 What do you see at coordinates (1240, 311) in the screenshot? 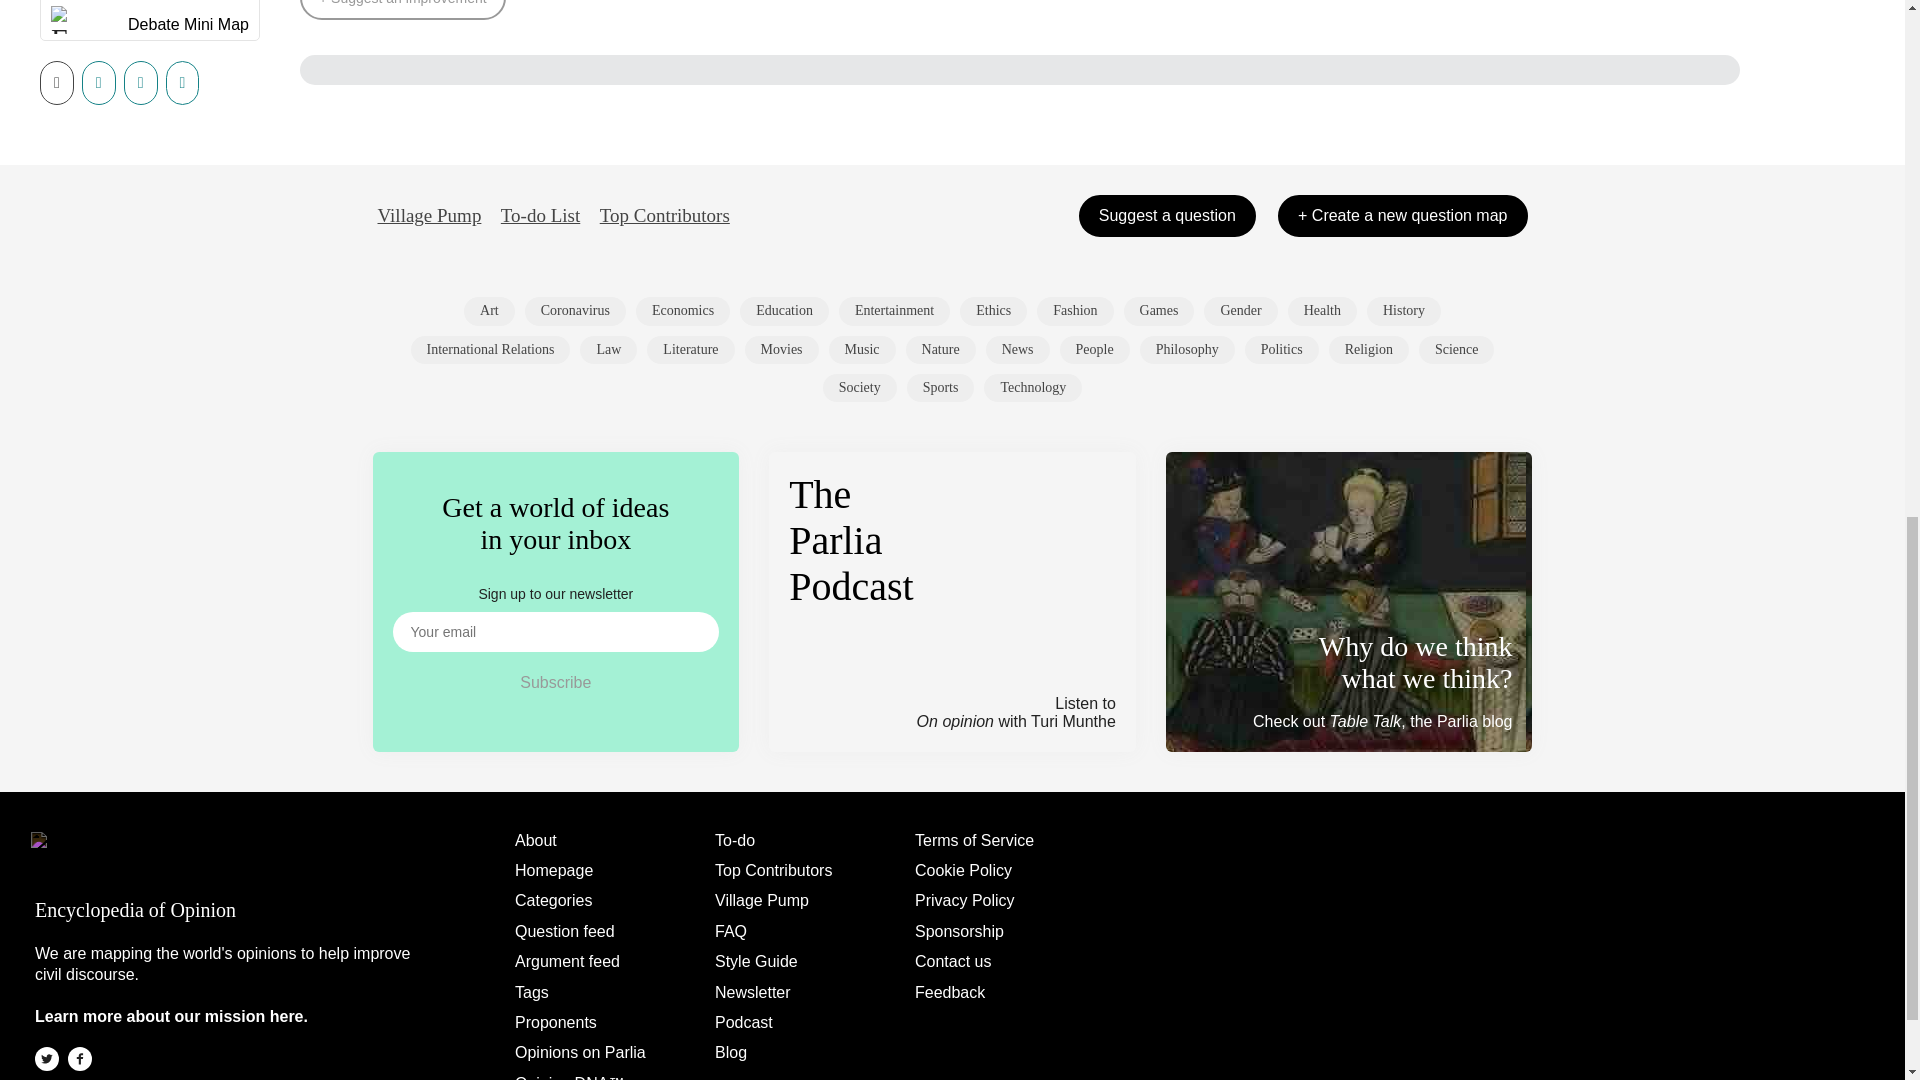
I see `Category item` at bounding box center [1240, 311].